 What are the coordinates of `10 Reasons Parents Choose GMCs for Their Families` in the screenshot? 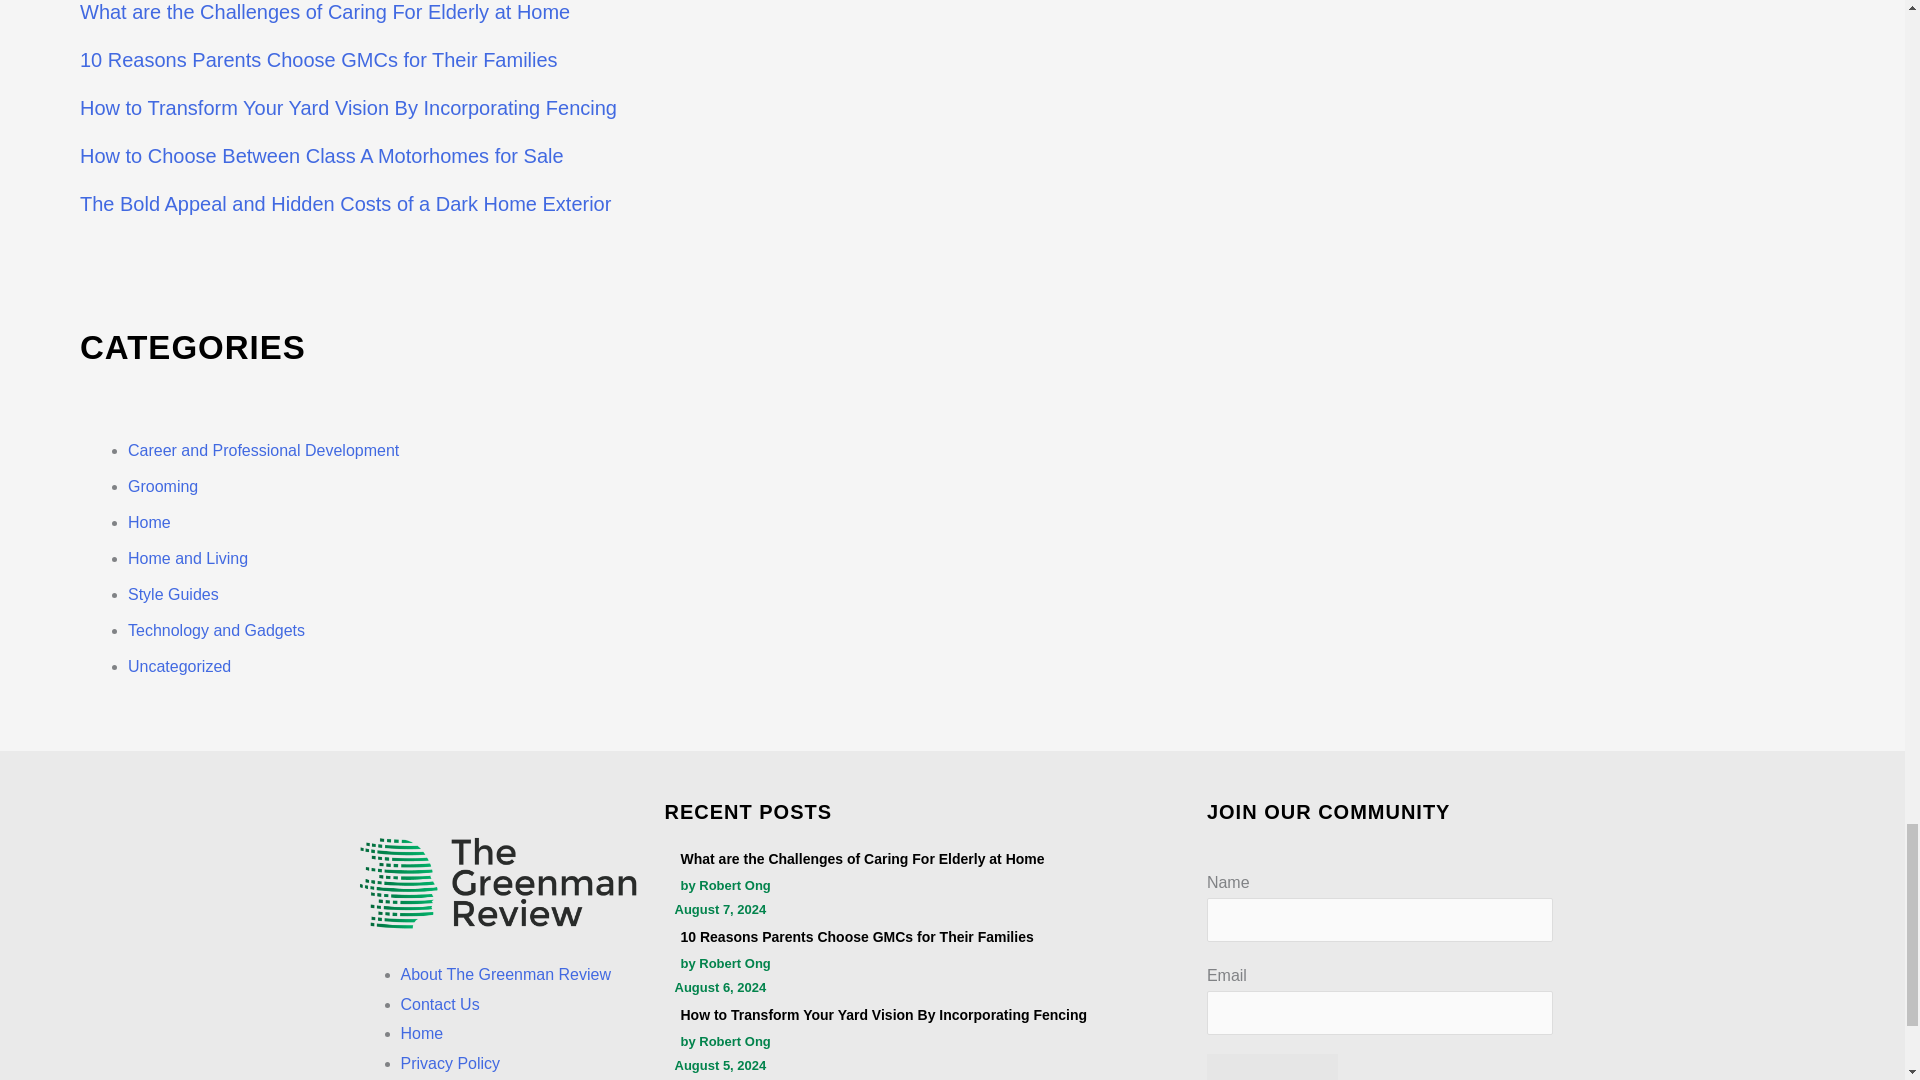 It's located at (319, 60).